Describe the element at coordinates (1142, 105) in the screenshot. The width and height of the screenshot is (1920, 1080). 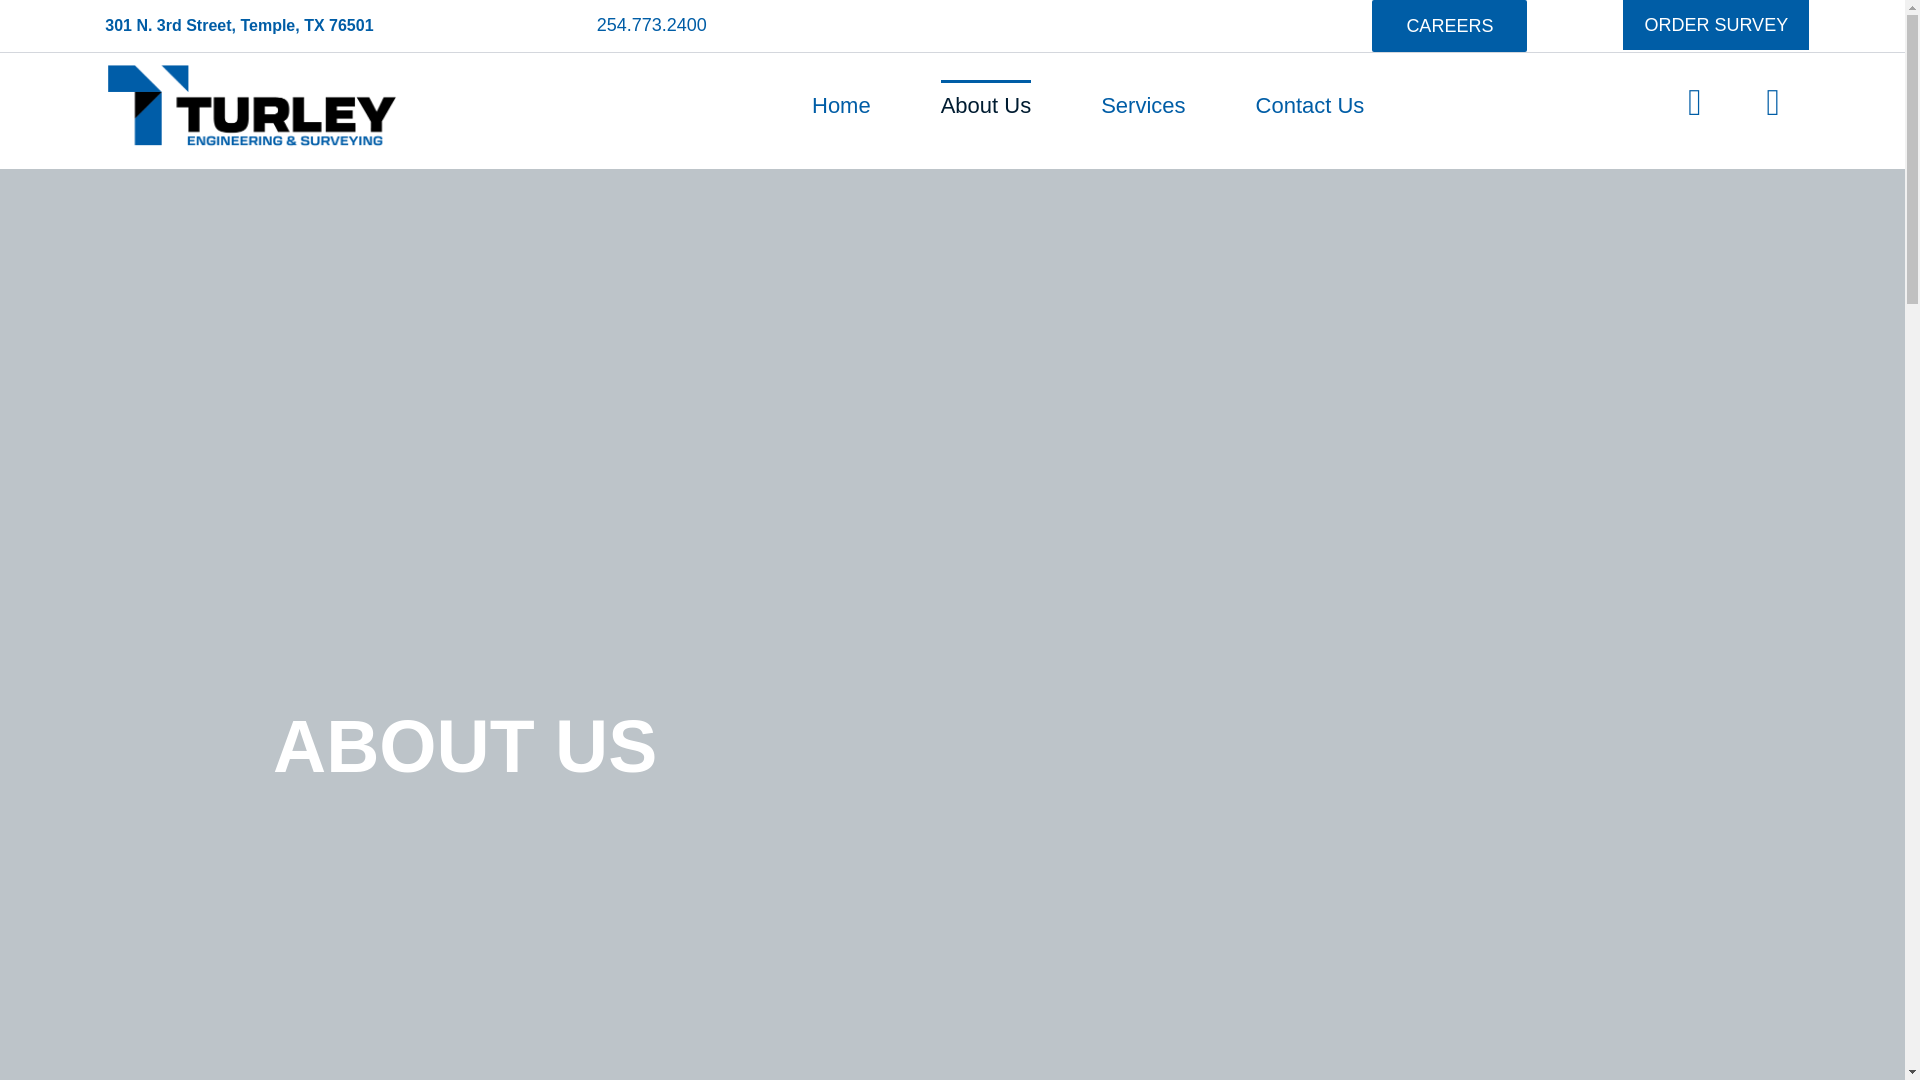
I see `Services` at that location.